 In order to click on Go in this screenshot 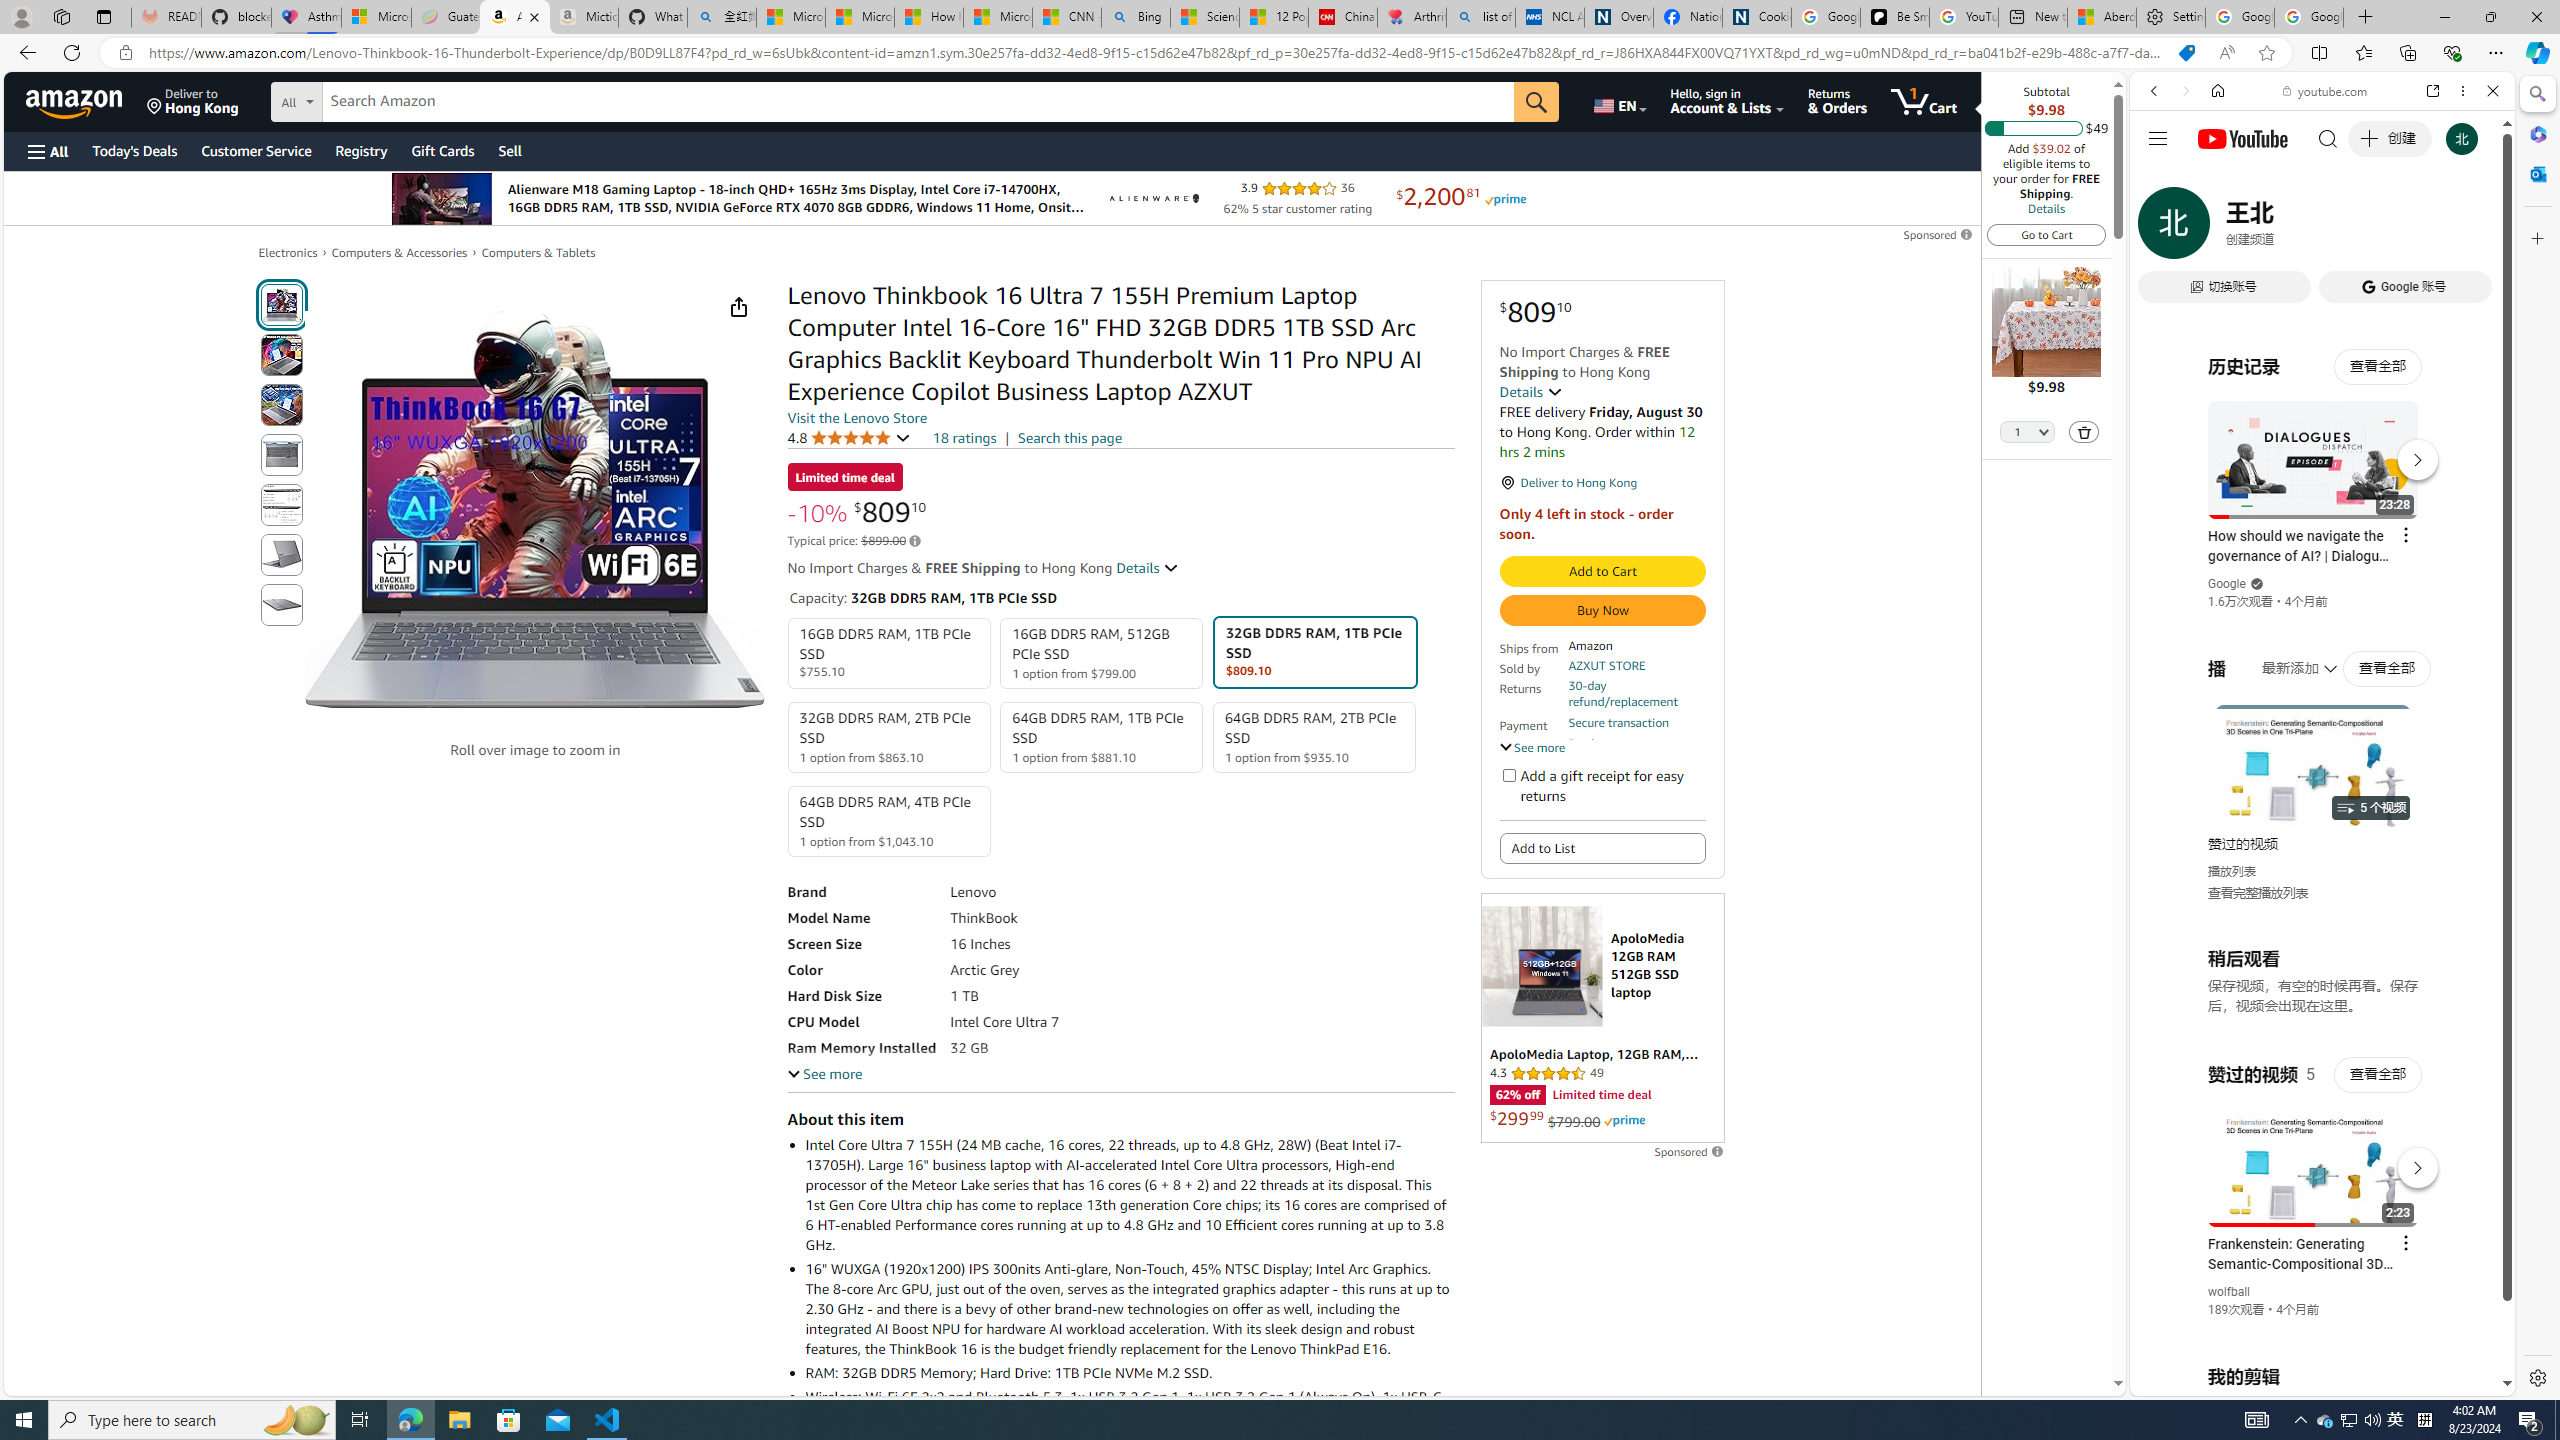, I will do `click(1536, 102)`.